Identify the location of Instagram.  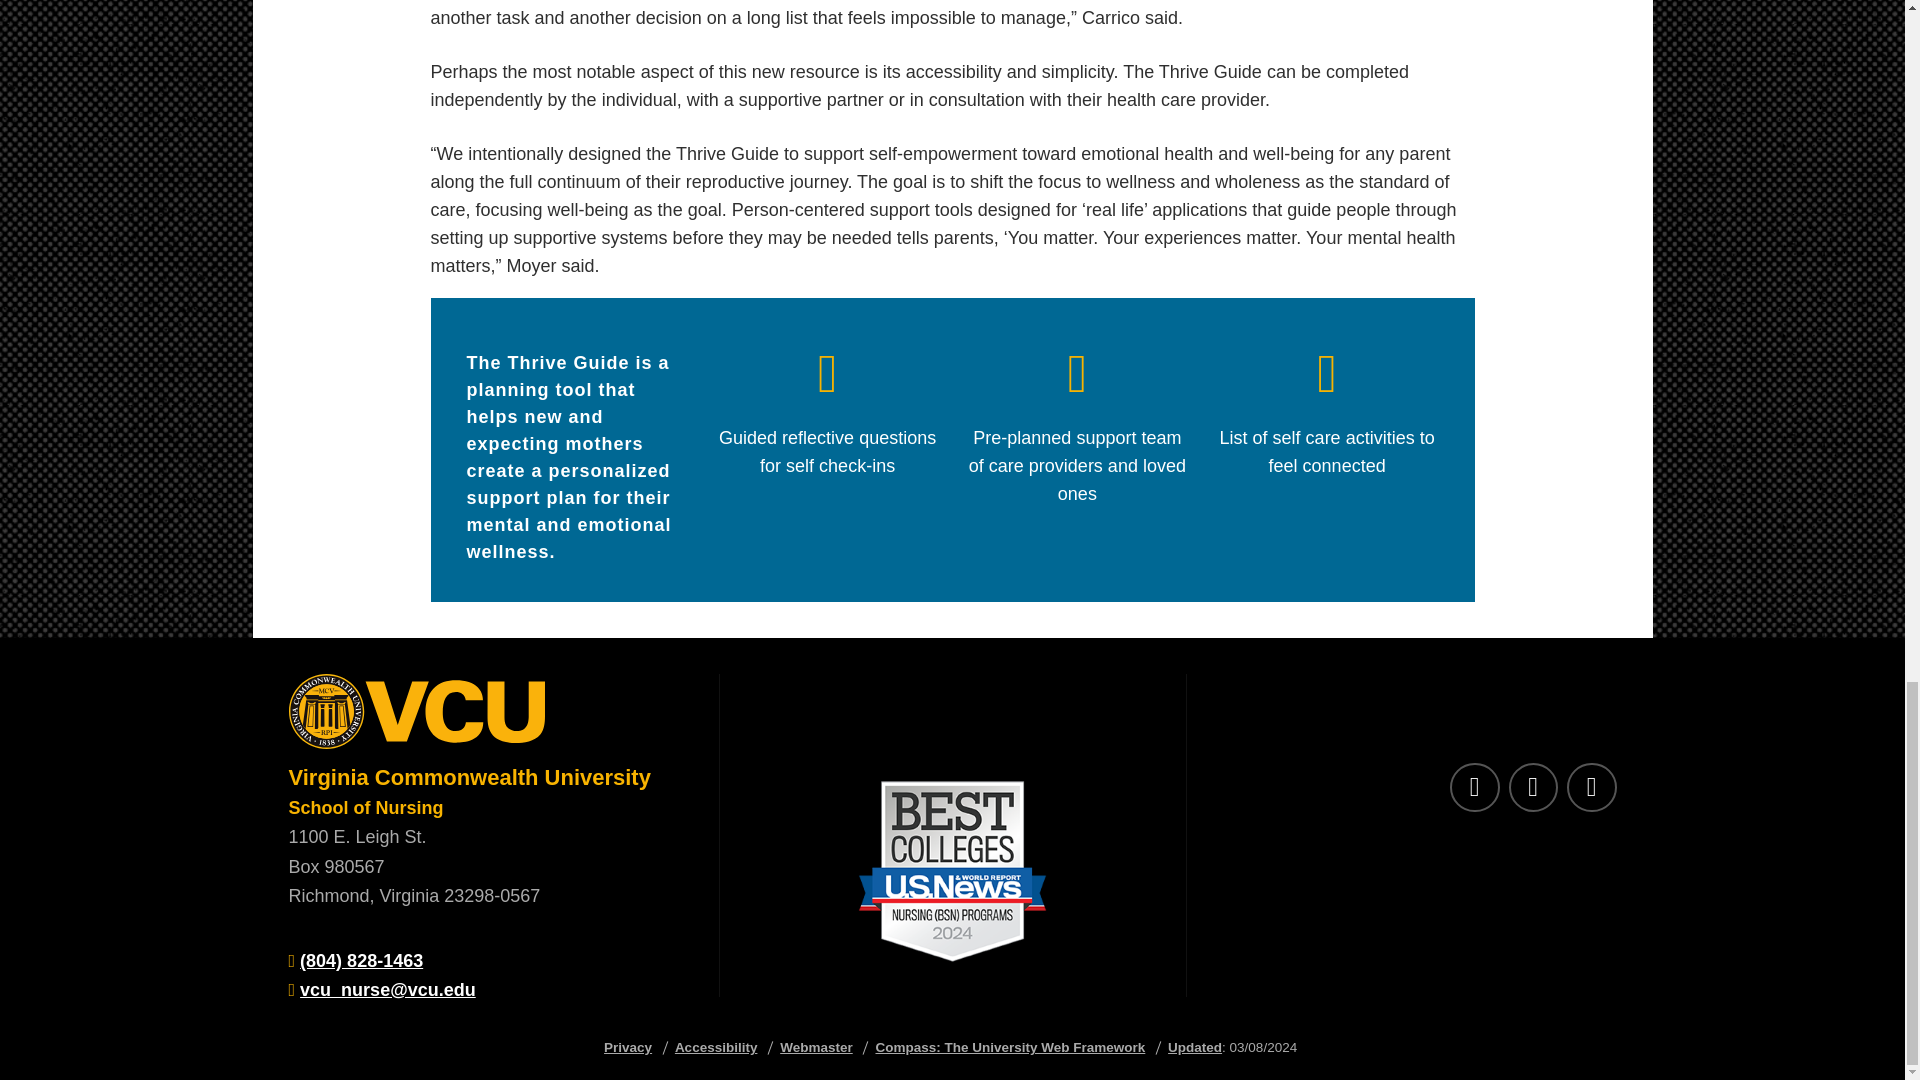
(1591, 788).